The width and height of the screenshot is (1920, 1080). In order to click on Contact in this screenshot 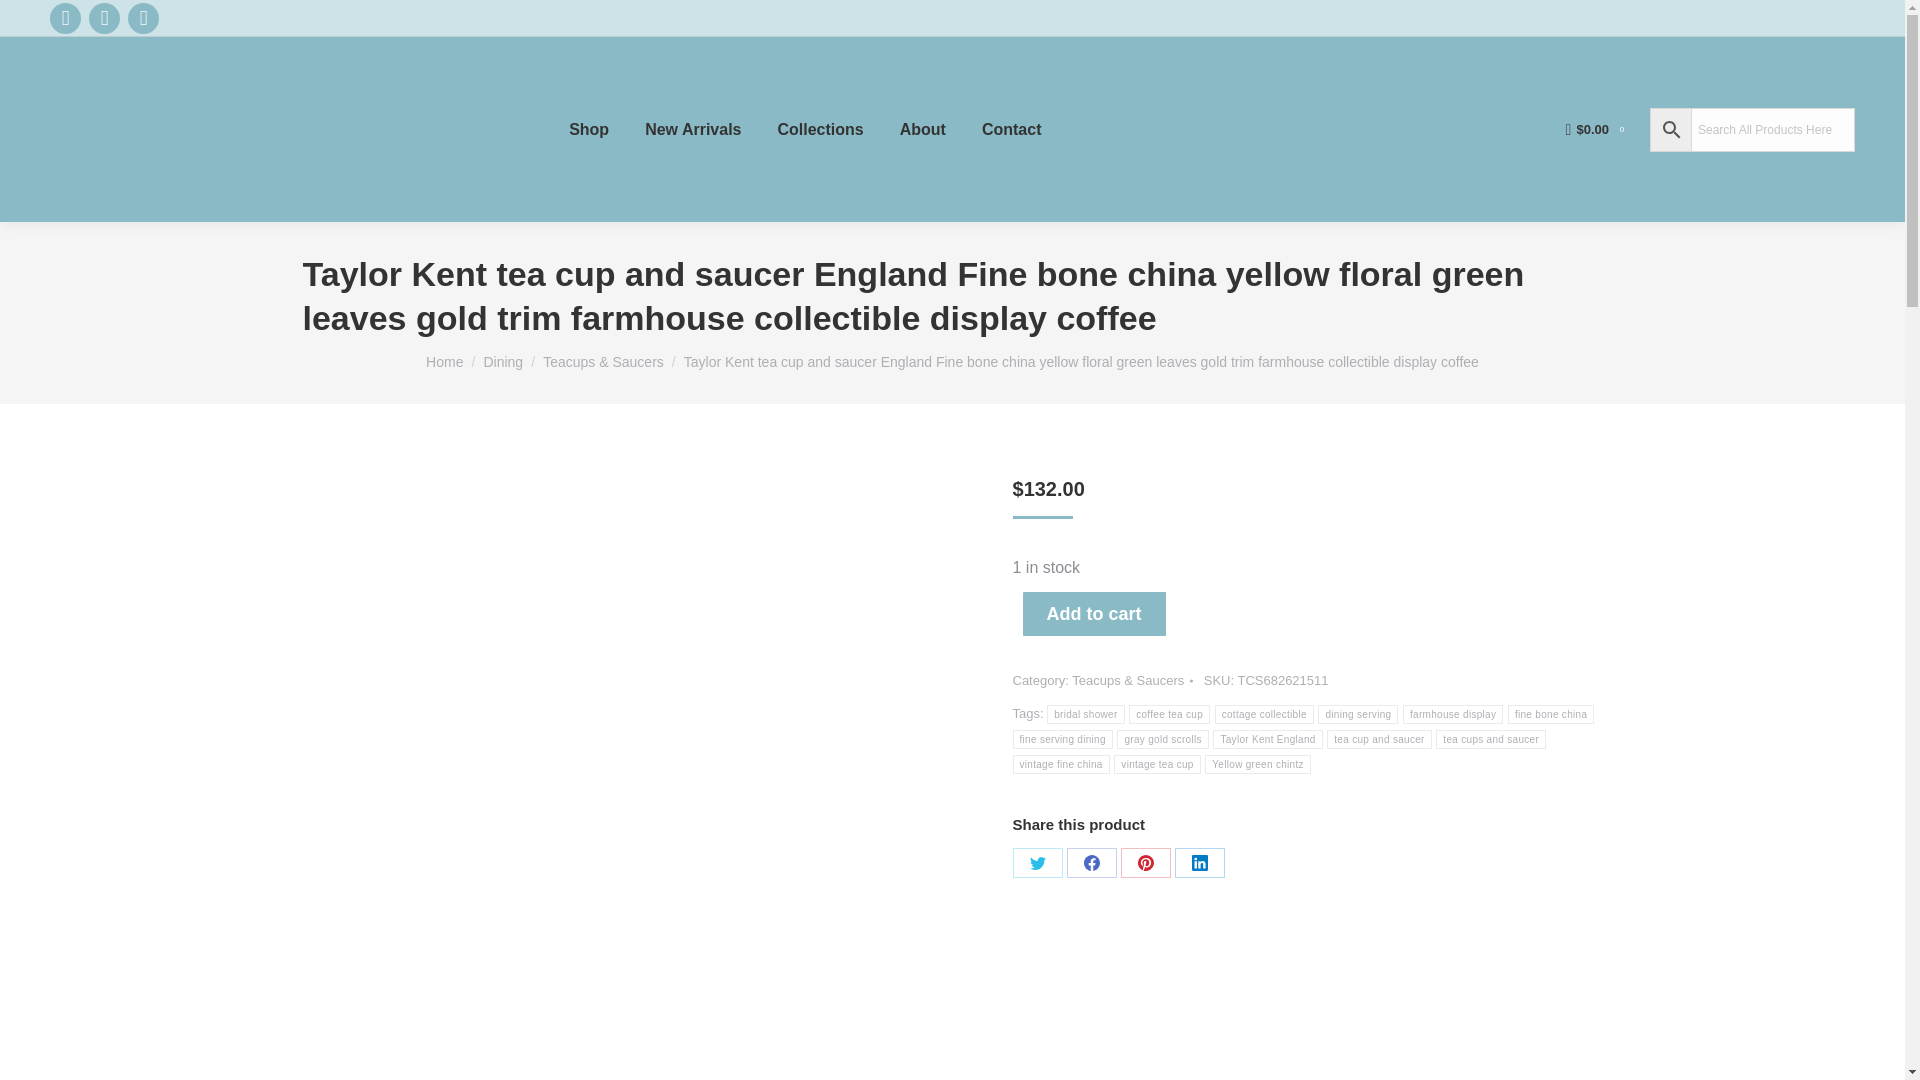, I will do `click(1012, 129)`.